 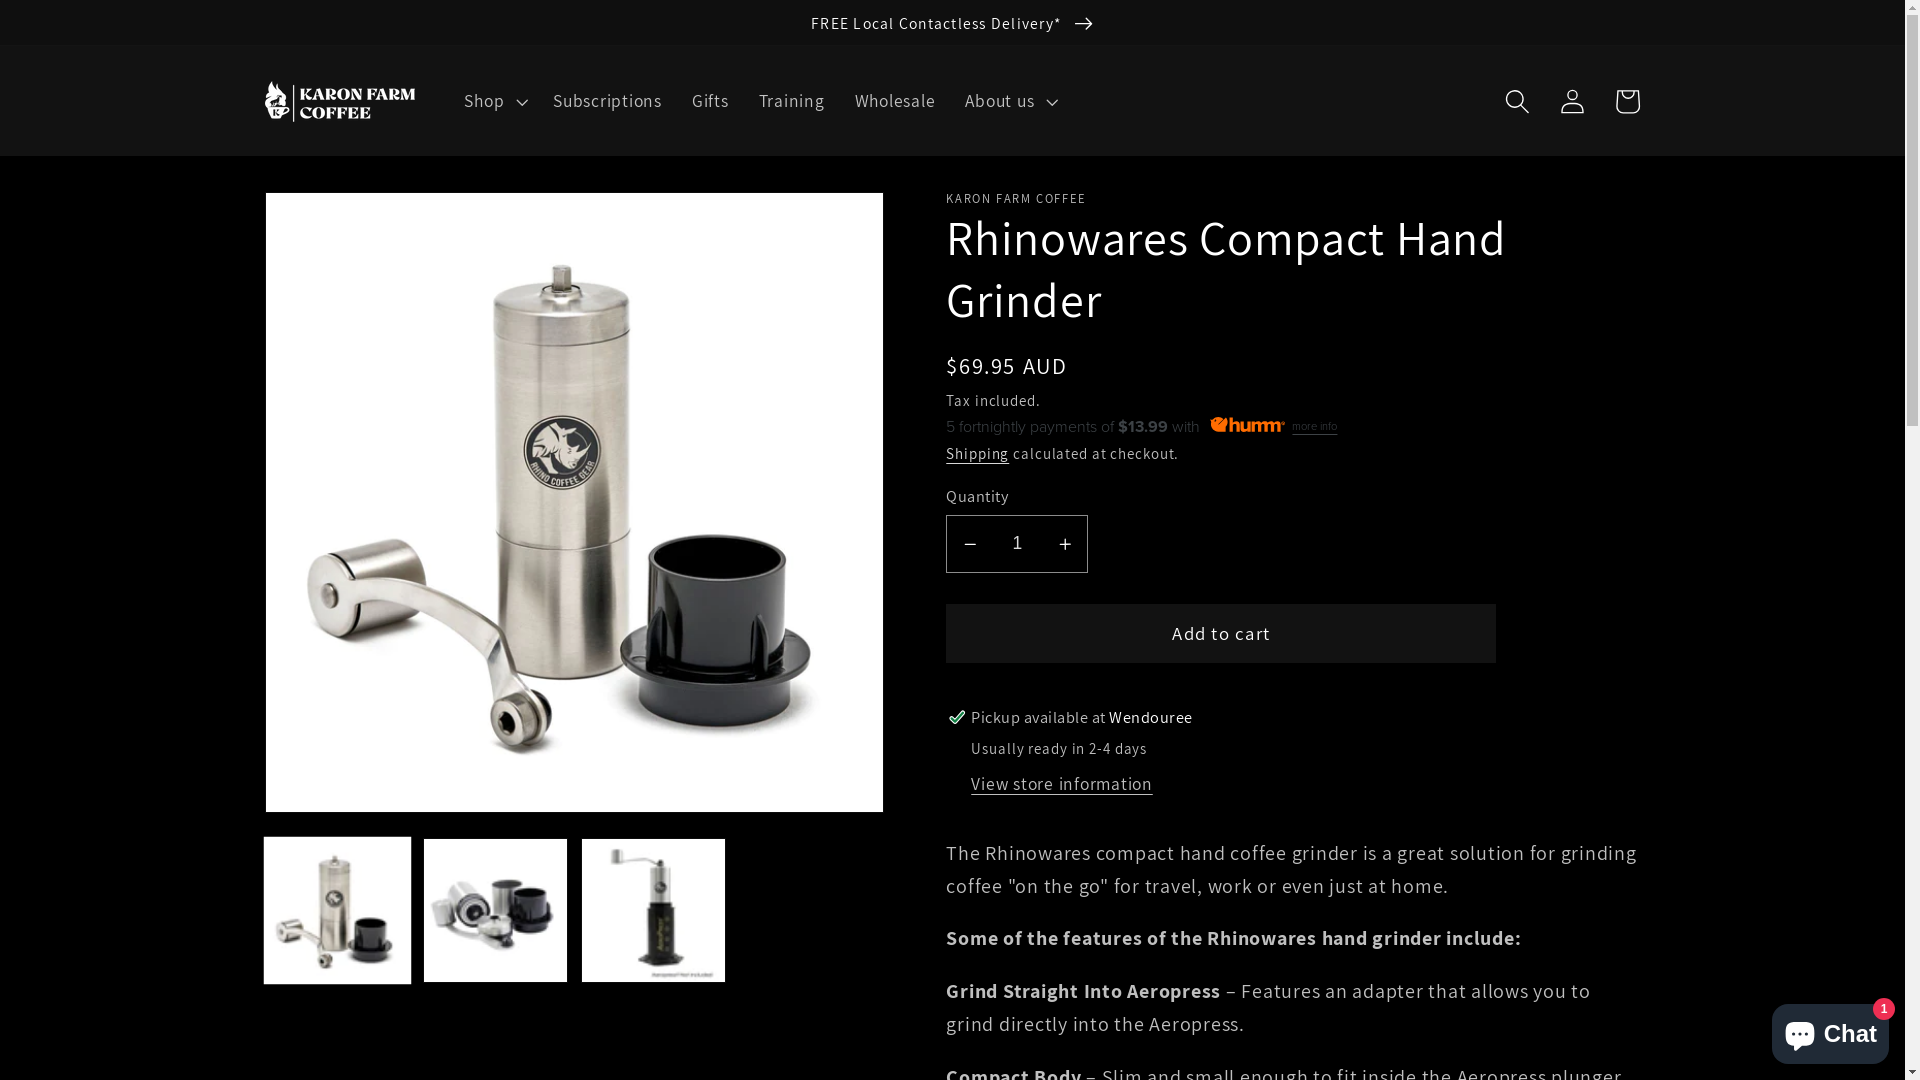 What do you see at coordinates (792, 101) in the screenshot?
I see `Training` at bounding box center [792, 101].